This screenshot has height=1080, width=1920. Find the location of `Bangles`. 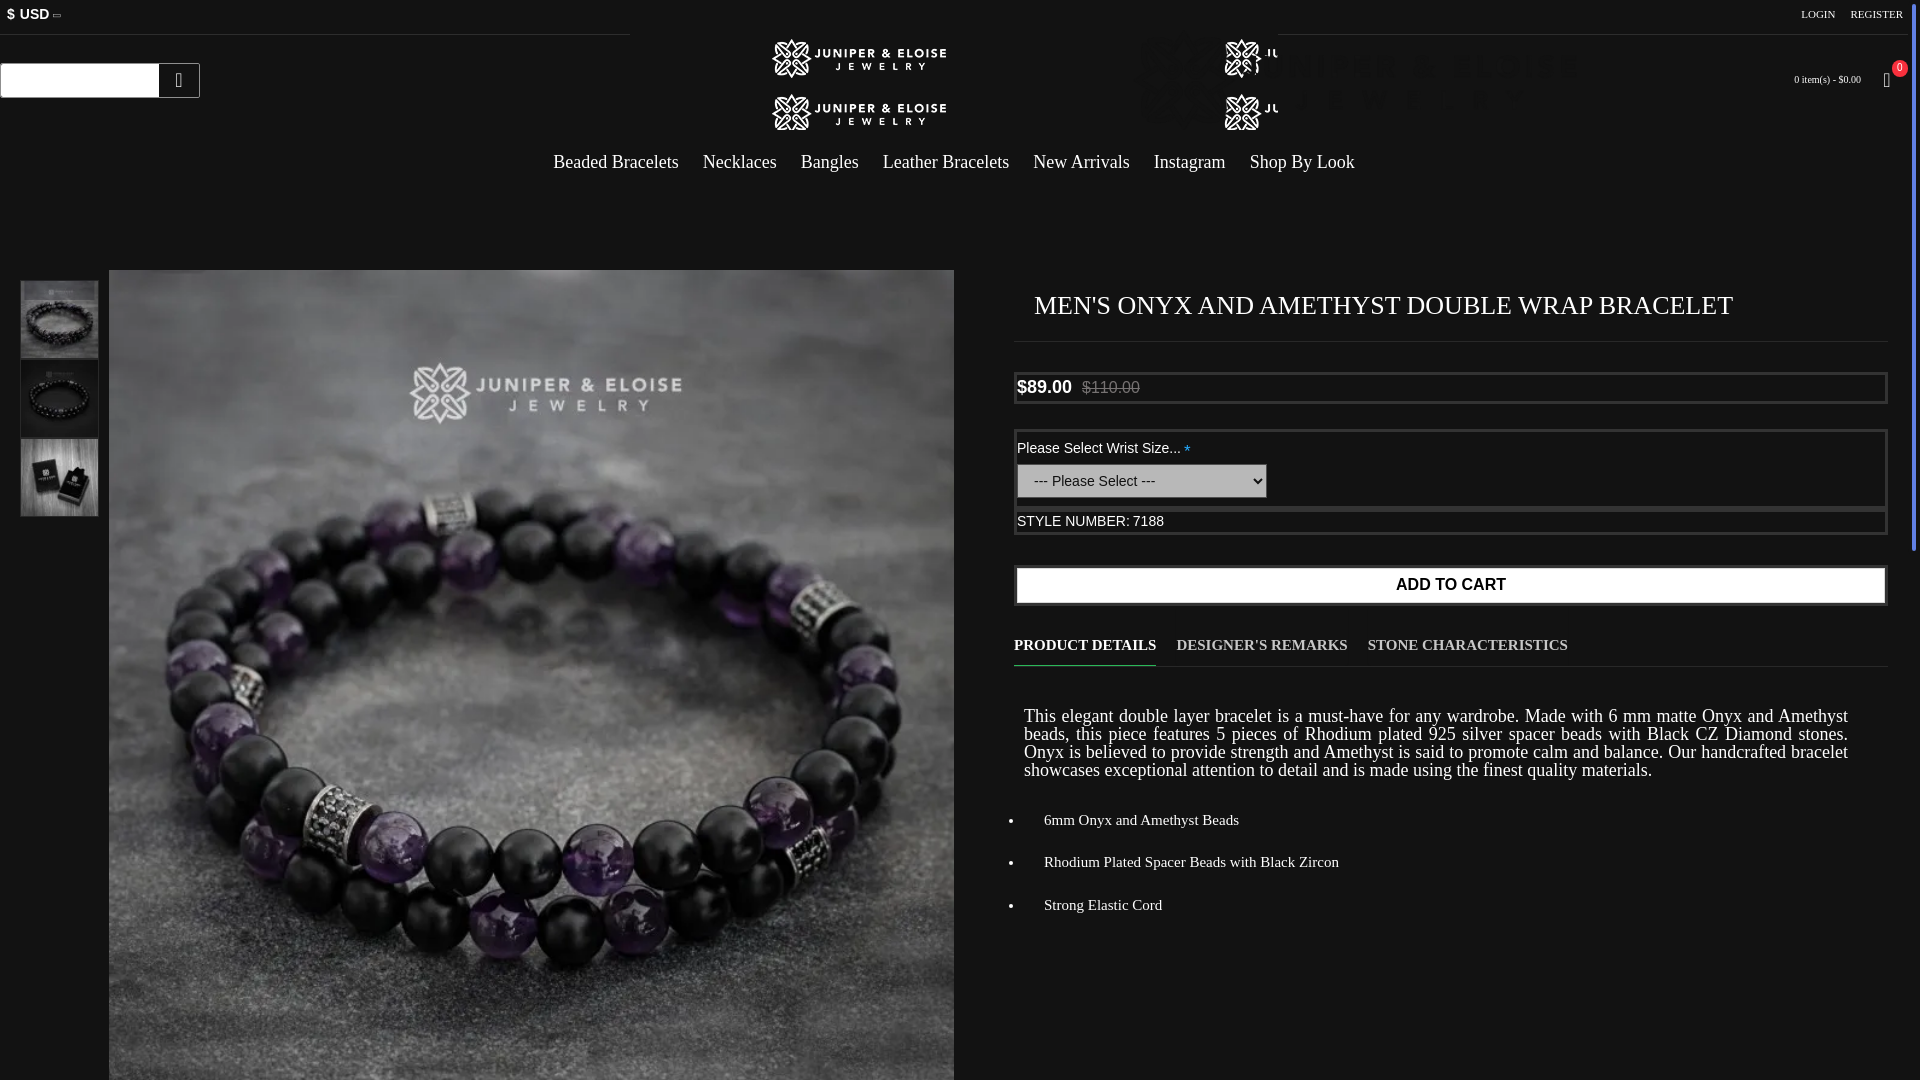

Bangles is located at coordinates (830, 154).